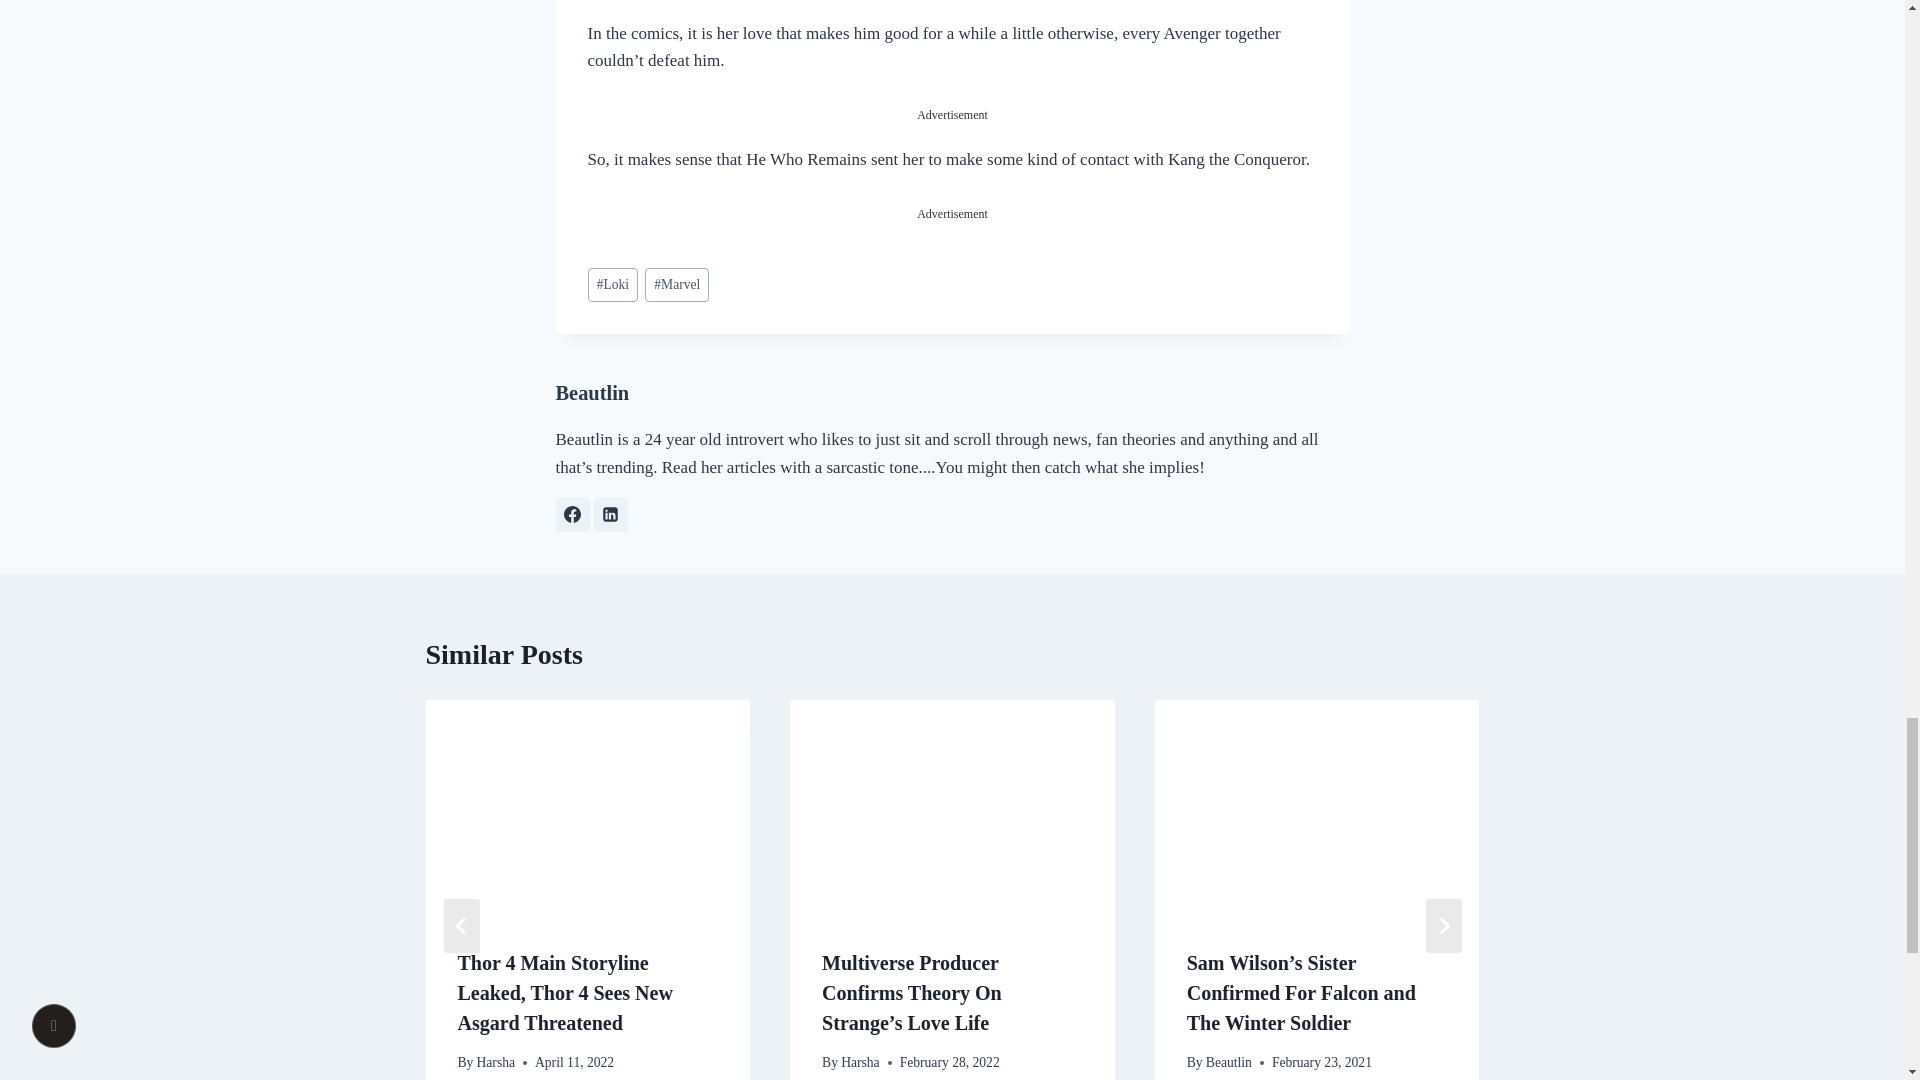  What do you see at coordinates (613, 285) in the screenshot?
I see `Loki` at bounding box center [613, 285].